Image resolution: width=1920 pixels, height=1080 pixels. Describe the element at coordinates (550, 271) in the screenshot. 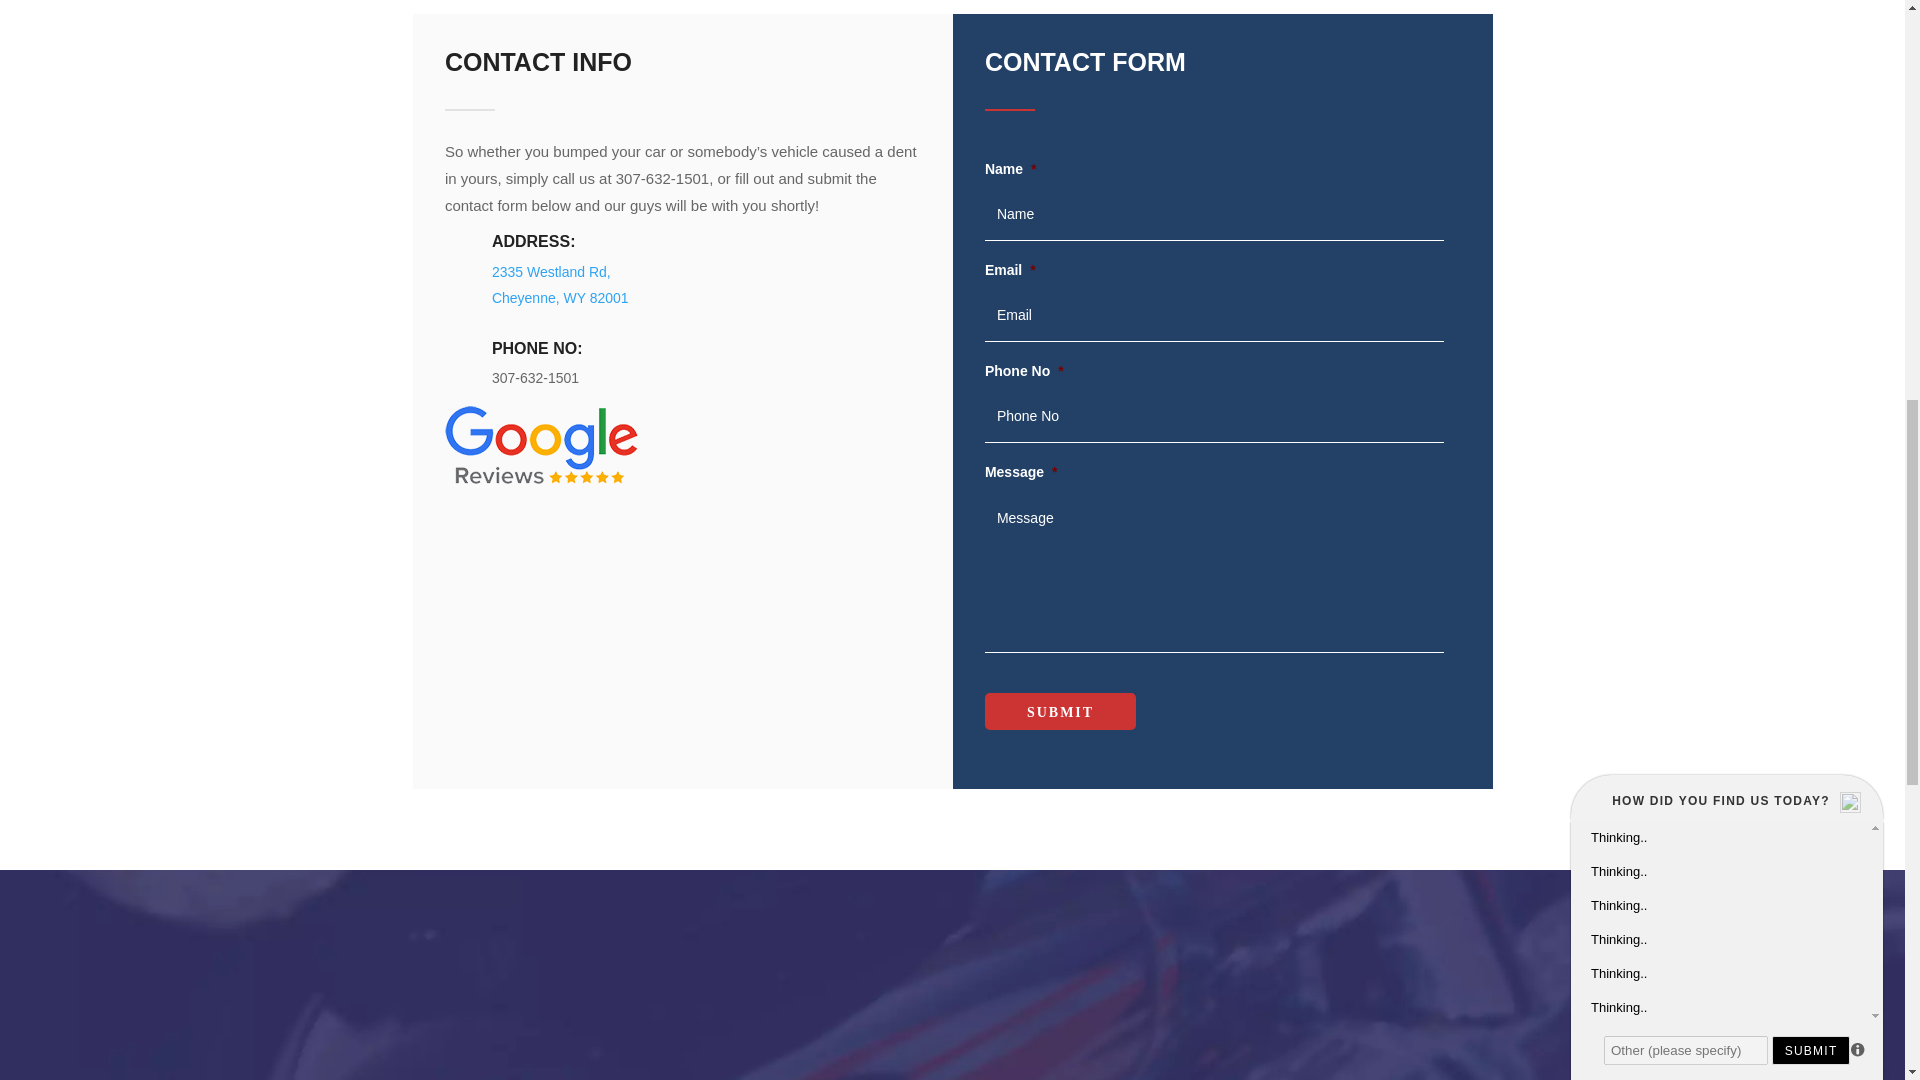

I see `2335 Westland Rd,` at that location.